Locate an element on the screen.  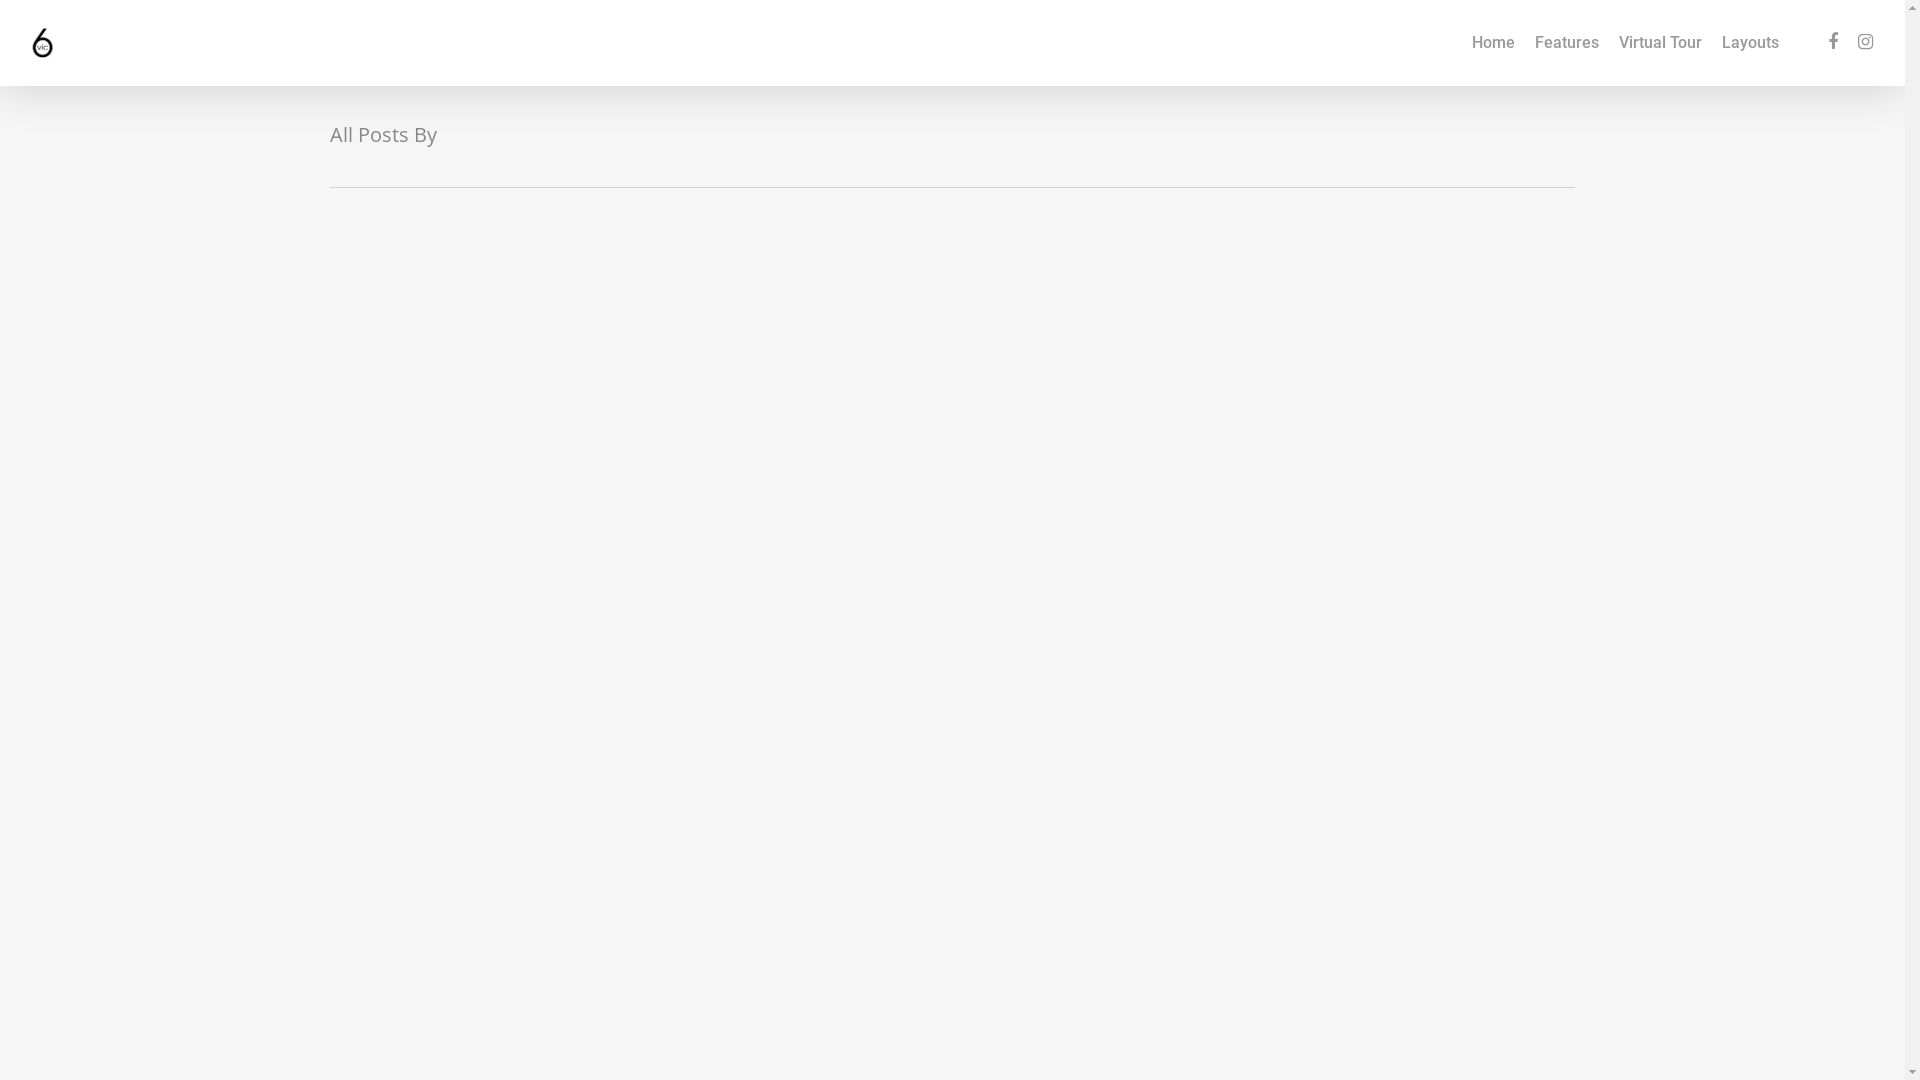
Virtual Tour is located at coordinates (1660, 43).